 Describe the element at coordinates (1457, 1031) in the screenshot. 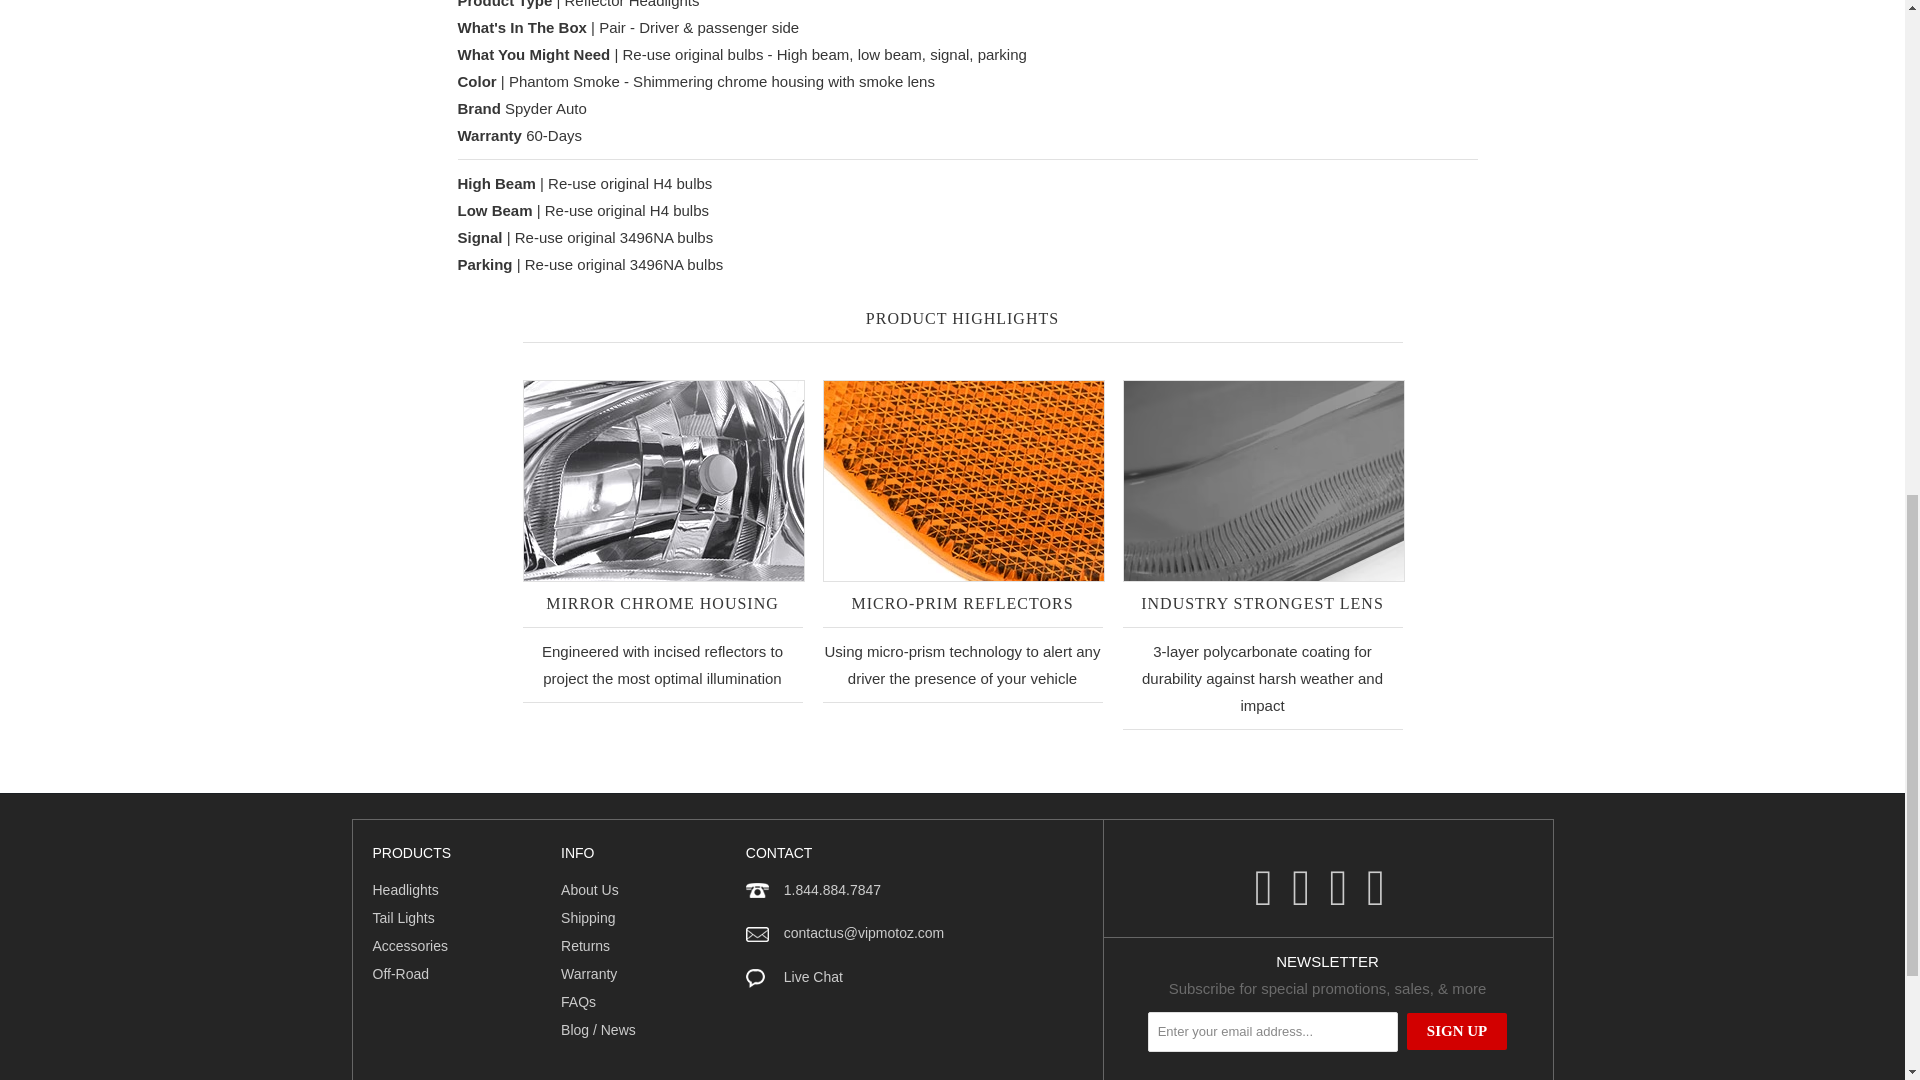

I see `Sign Up` at that location.